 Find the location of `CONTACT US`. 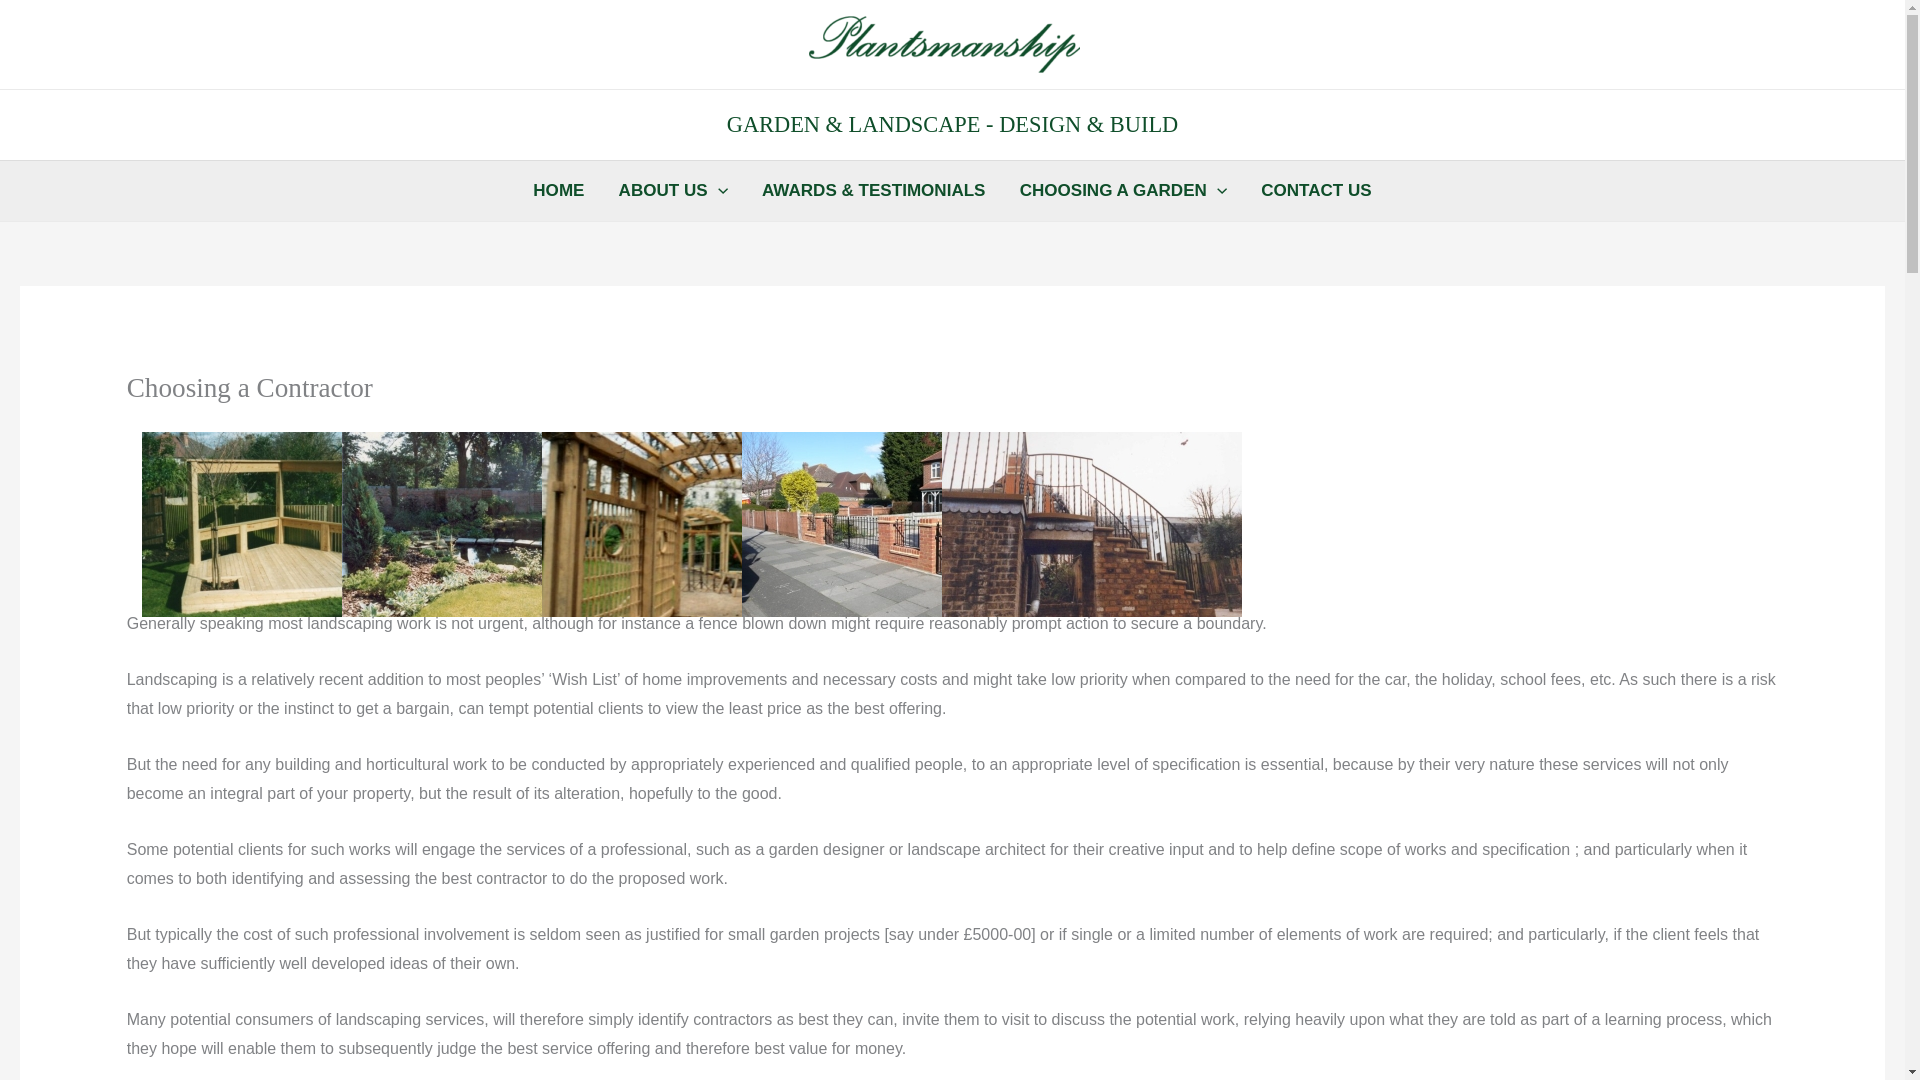

CONTACT US is located at coordinates (1316, 190).